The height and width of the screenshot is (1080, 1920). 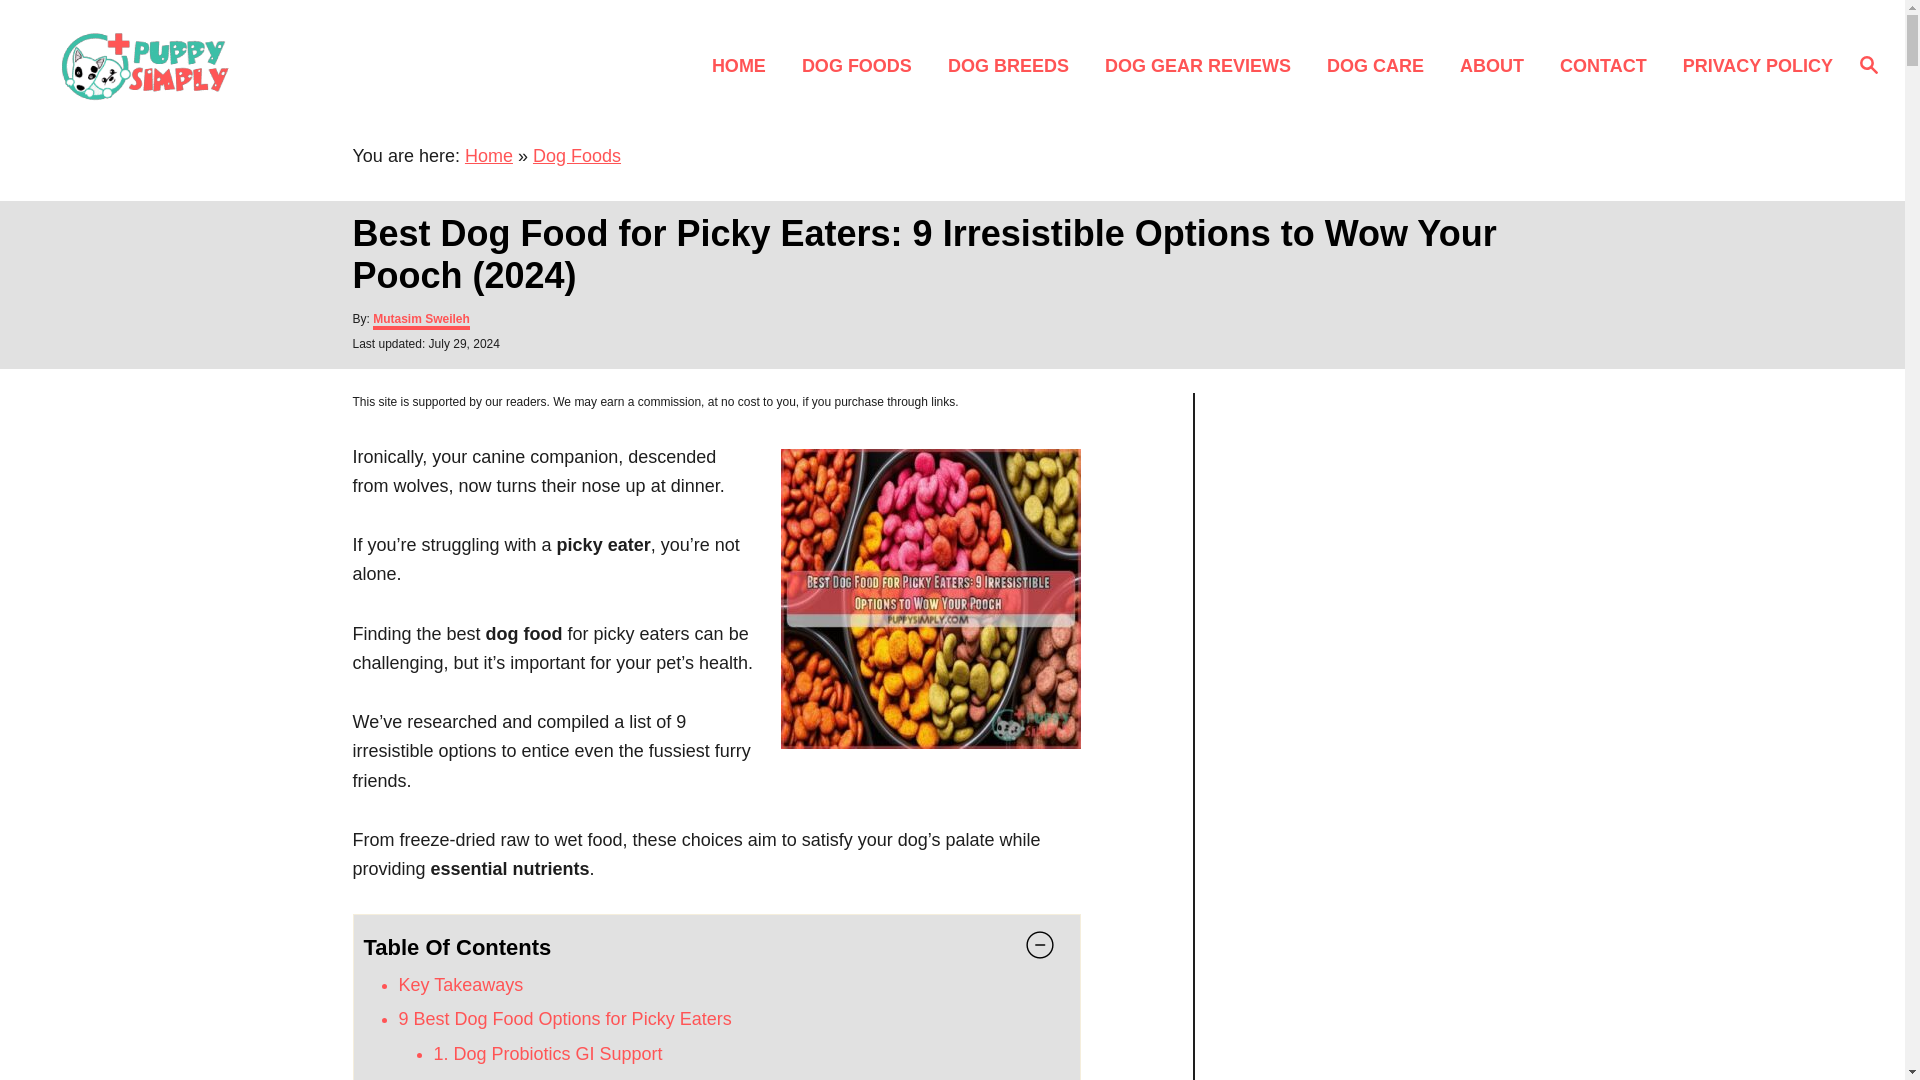 What do you see at coordinates (548, 1054) in the screenshot?
I see `1. Dog Probiotics GI Support` at bounding box center [548, 1054].